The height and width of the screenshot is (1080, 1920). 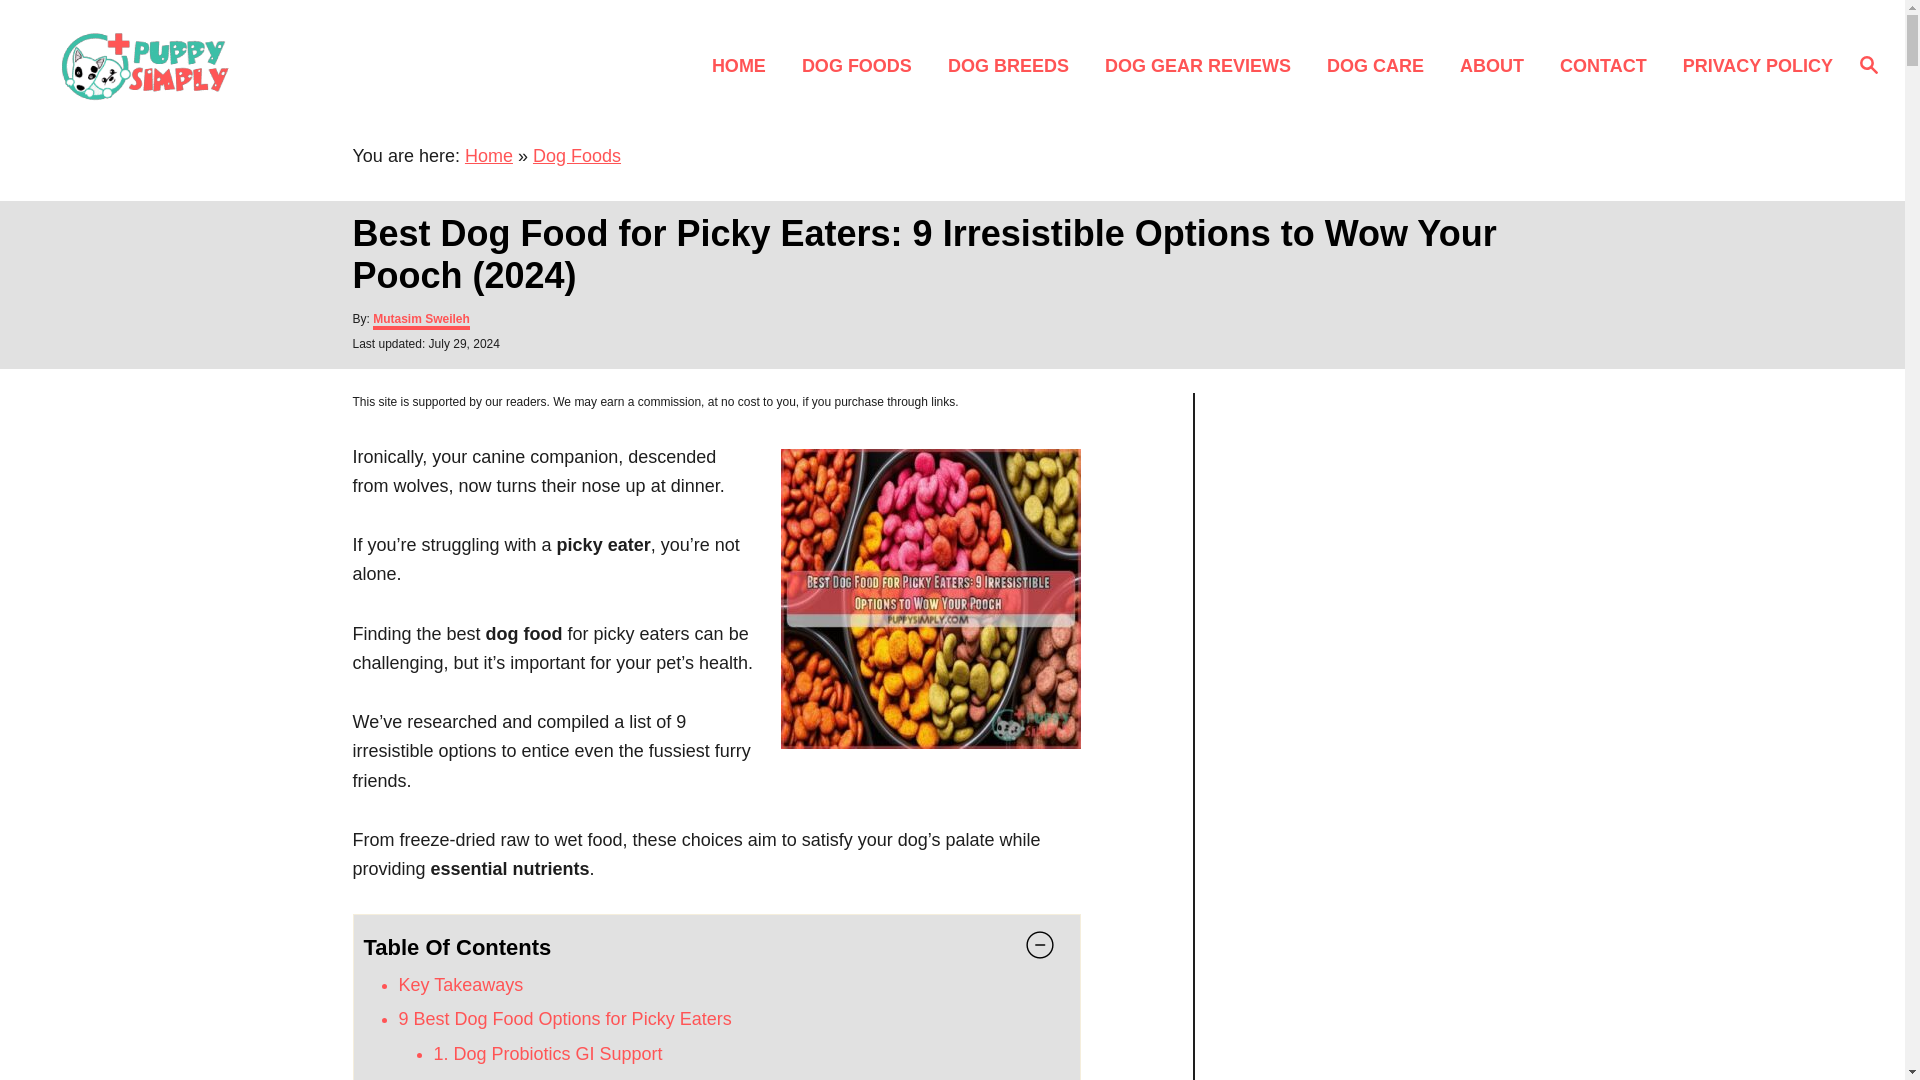 What do you see at coordinates (548, 1054) in the screenshot?
I see `1. Dog Probiotics GI Support` at bounding box center [548, 1054].